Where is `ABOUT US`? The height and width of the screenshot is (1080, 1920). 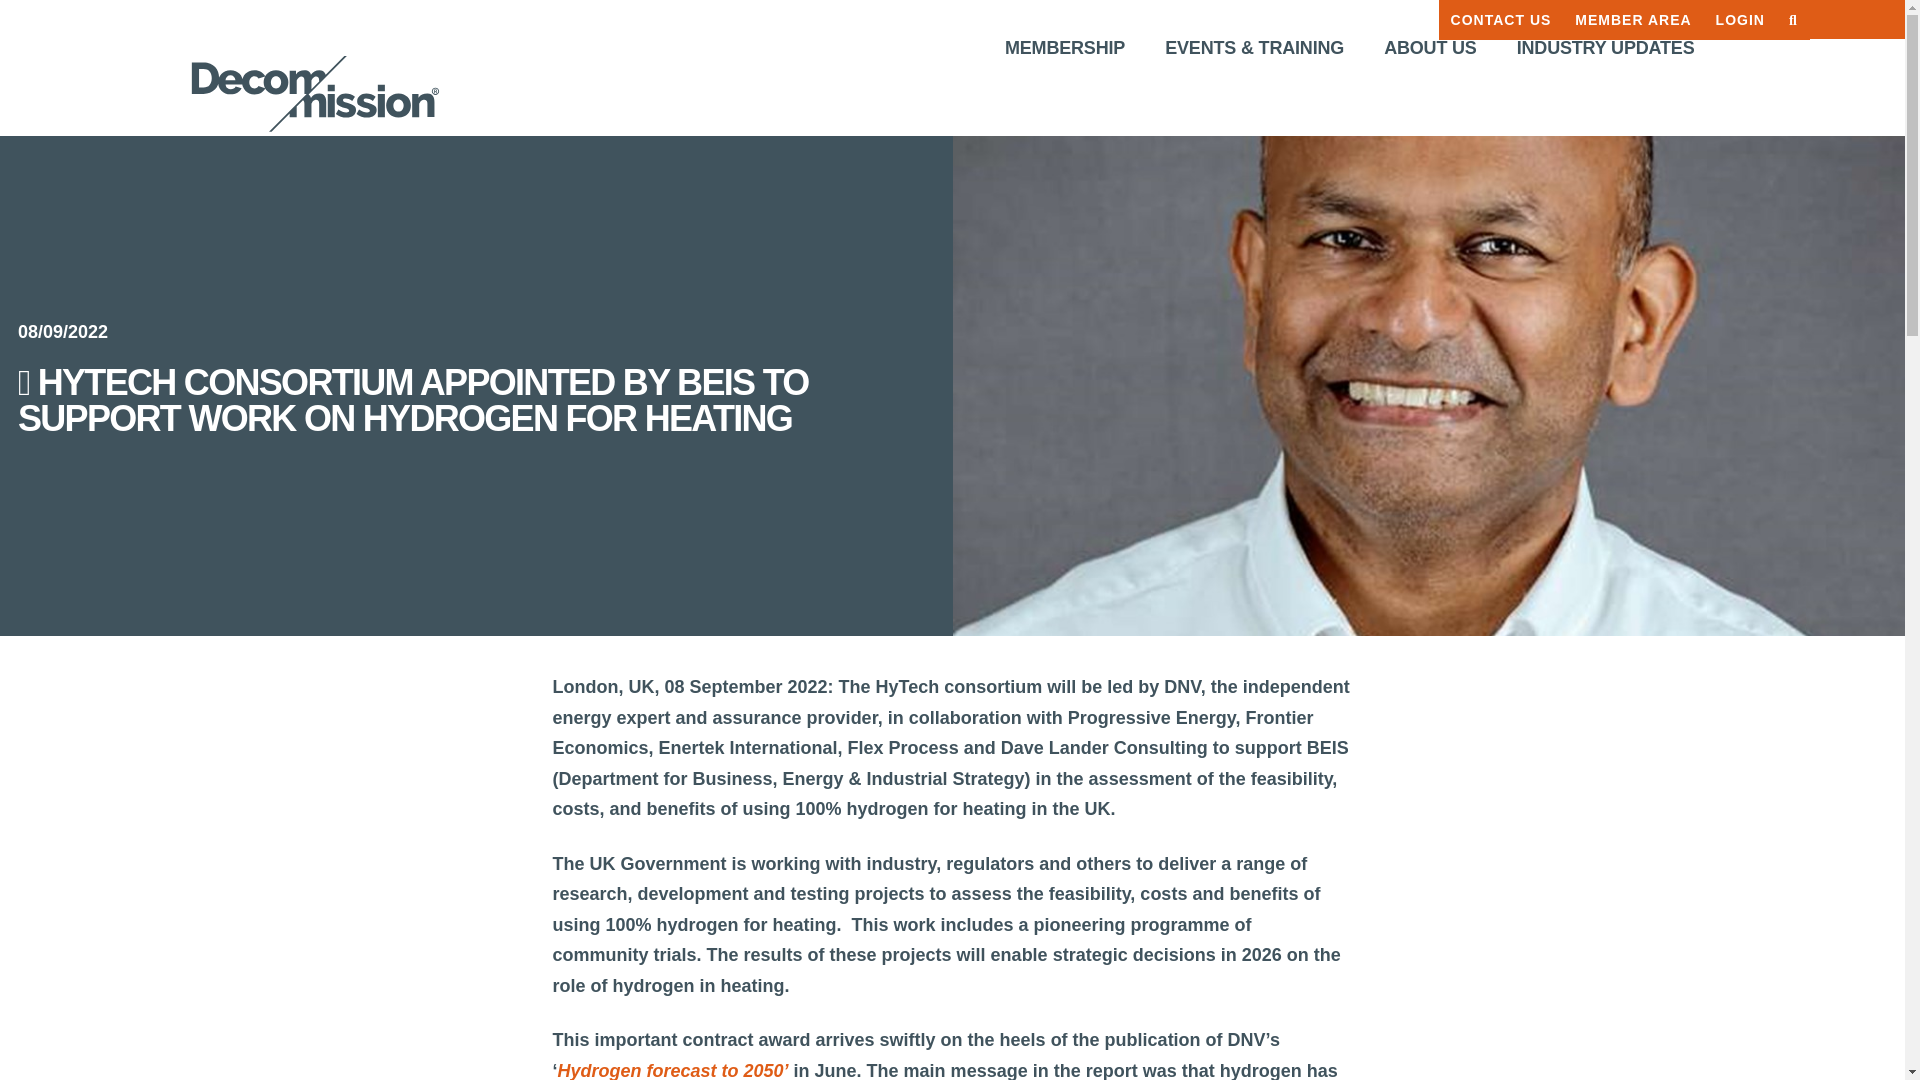
ABOUT US is located at coordinates (1430, 50).